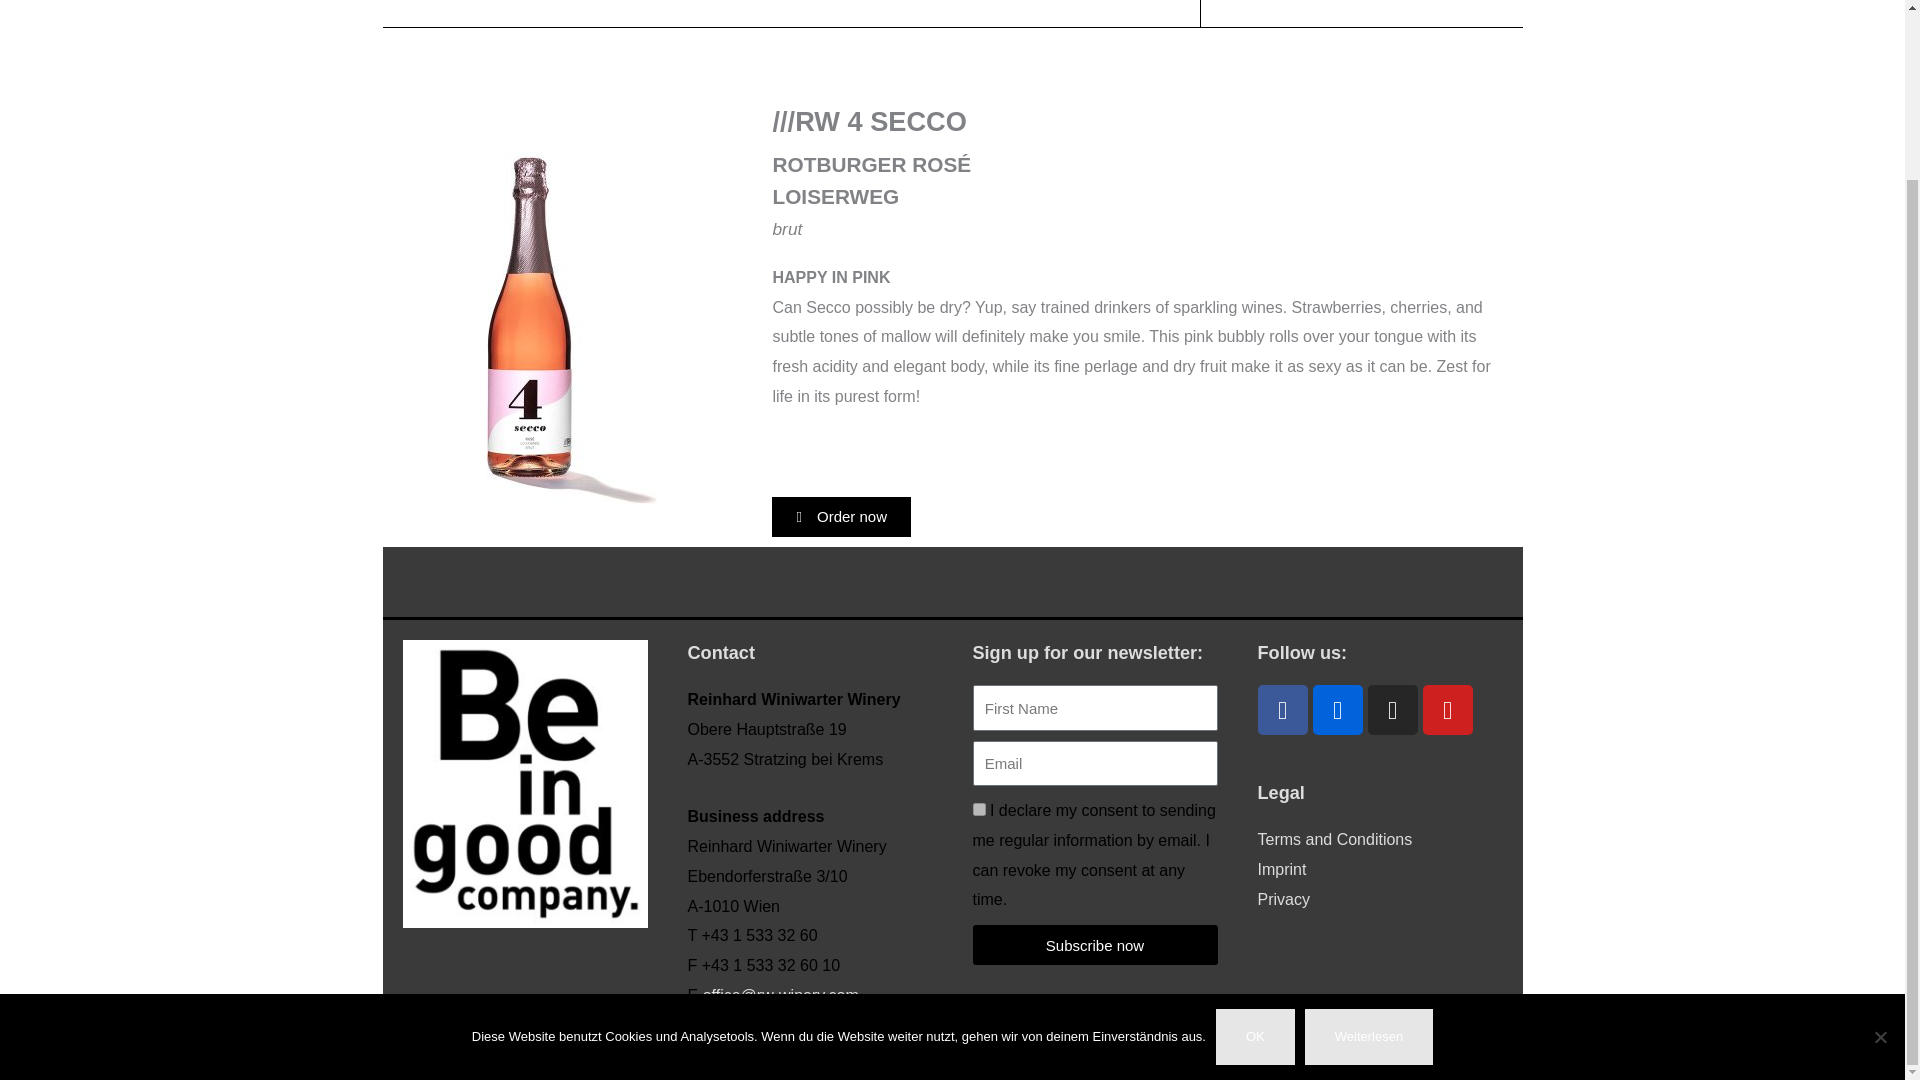 The image size is (1920, 1080). Describe the element at coordinates (720, 14) in the screenshot. I see `WINERY` at that location.